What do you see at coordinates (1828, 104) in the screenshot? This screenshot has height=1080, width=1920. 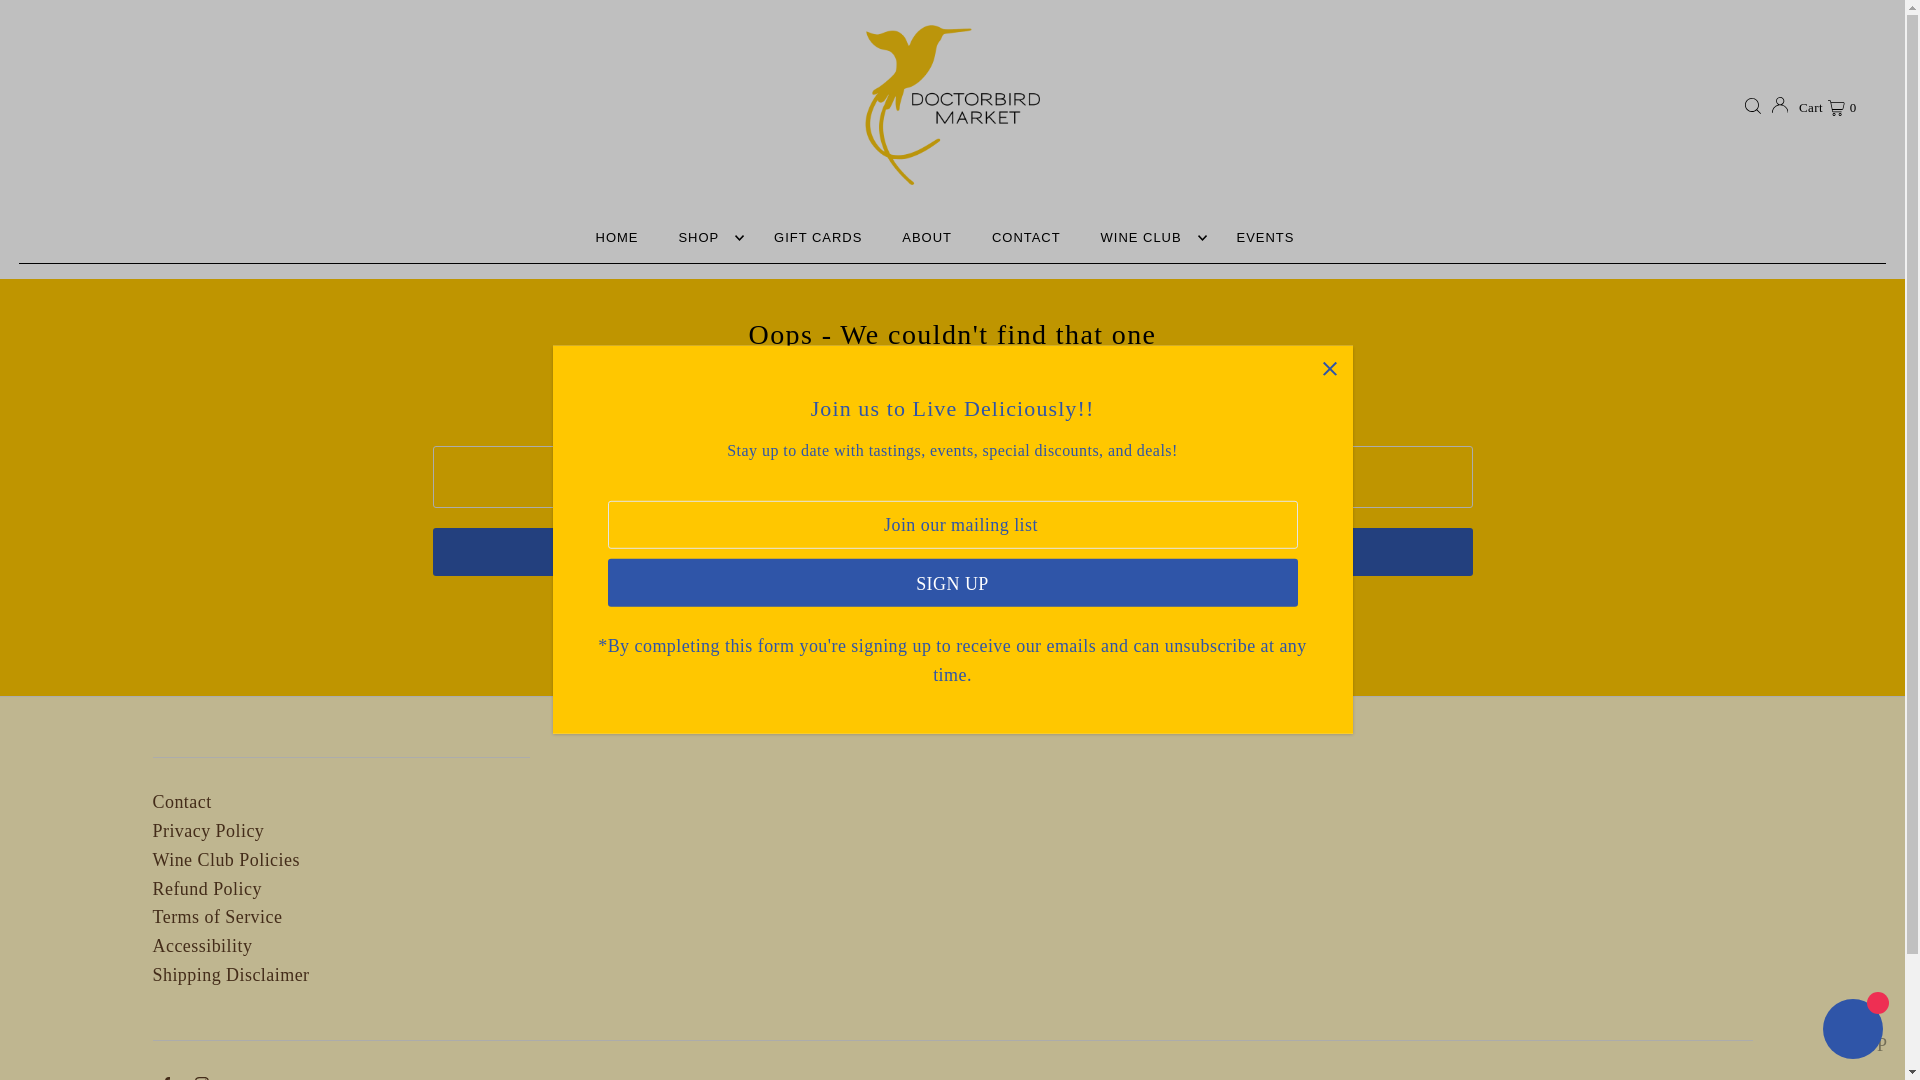 I see `Cart` at bounding box center [1828, 104].